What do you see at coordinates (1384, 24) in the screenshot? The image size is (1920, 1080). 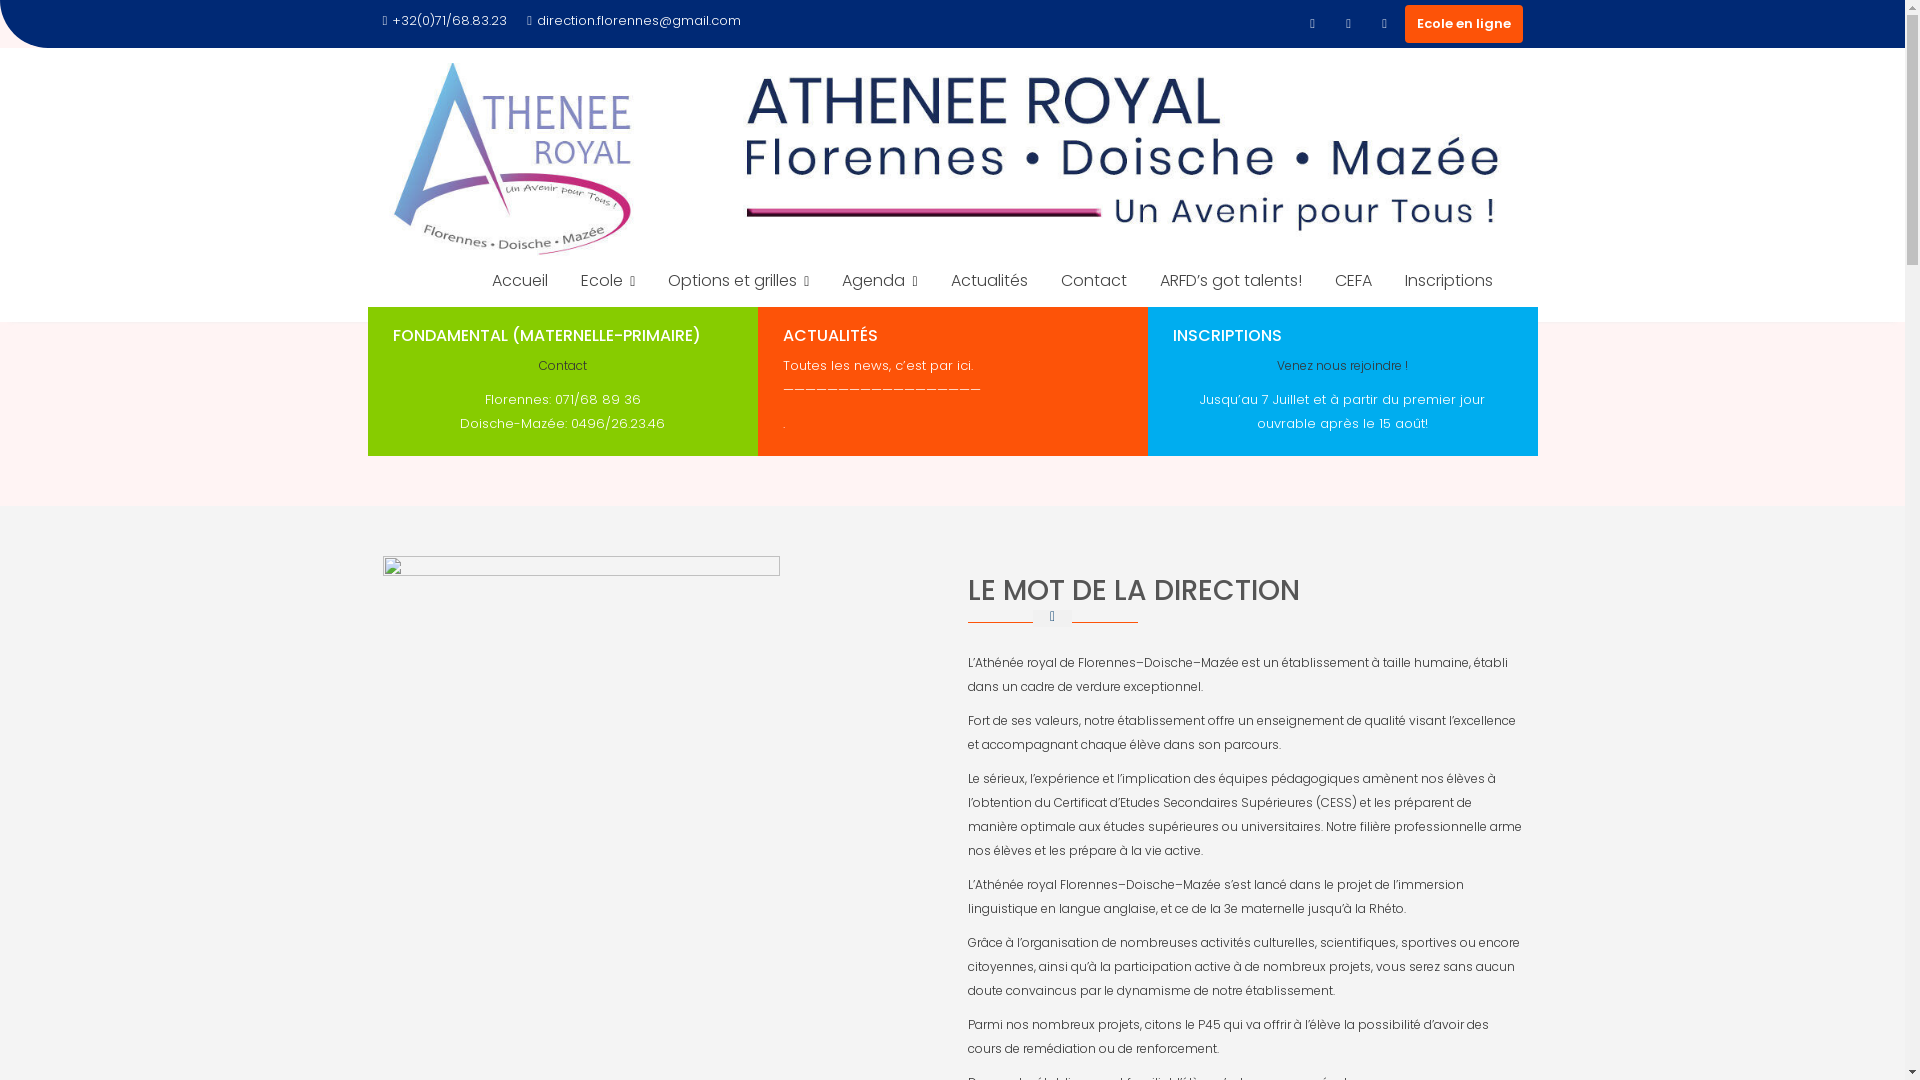 I see `Youtube` at bounding box center [1384, 24].